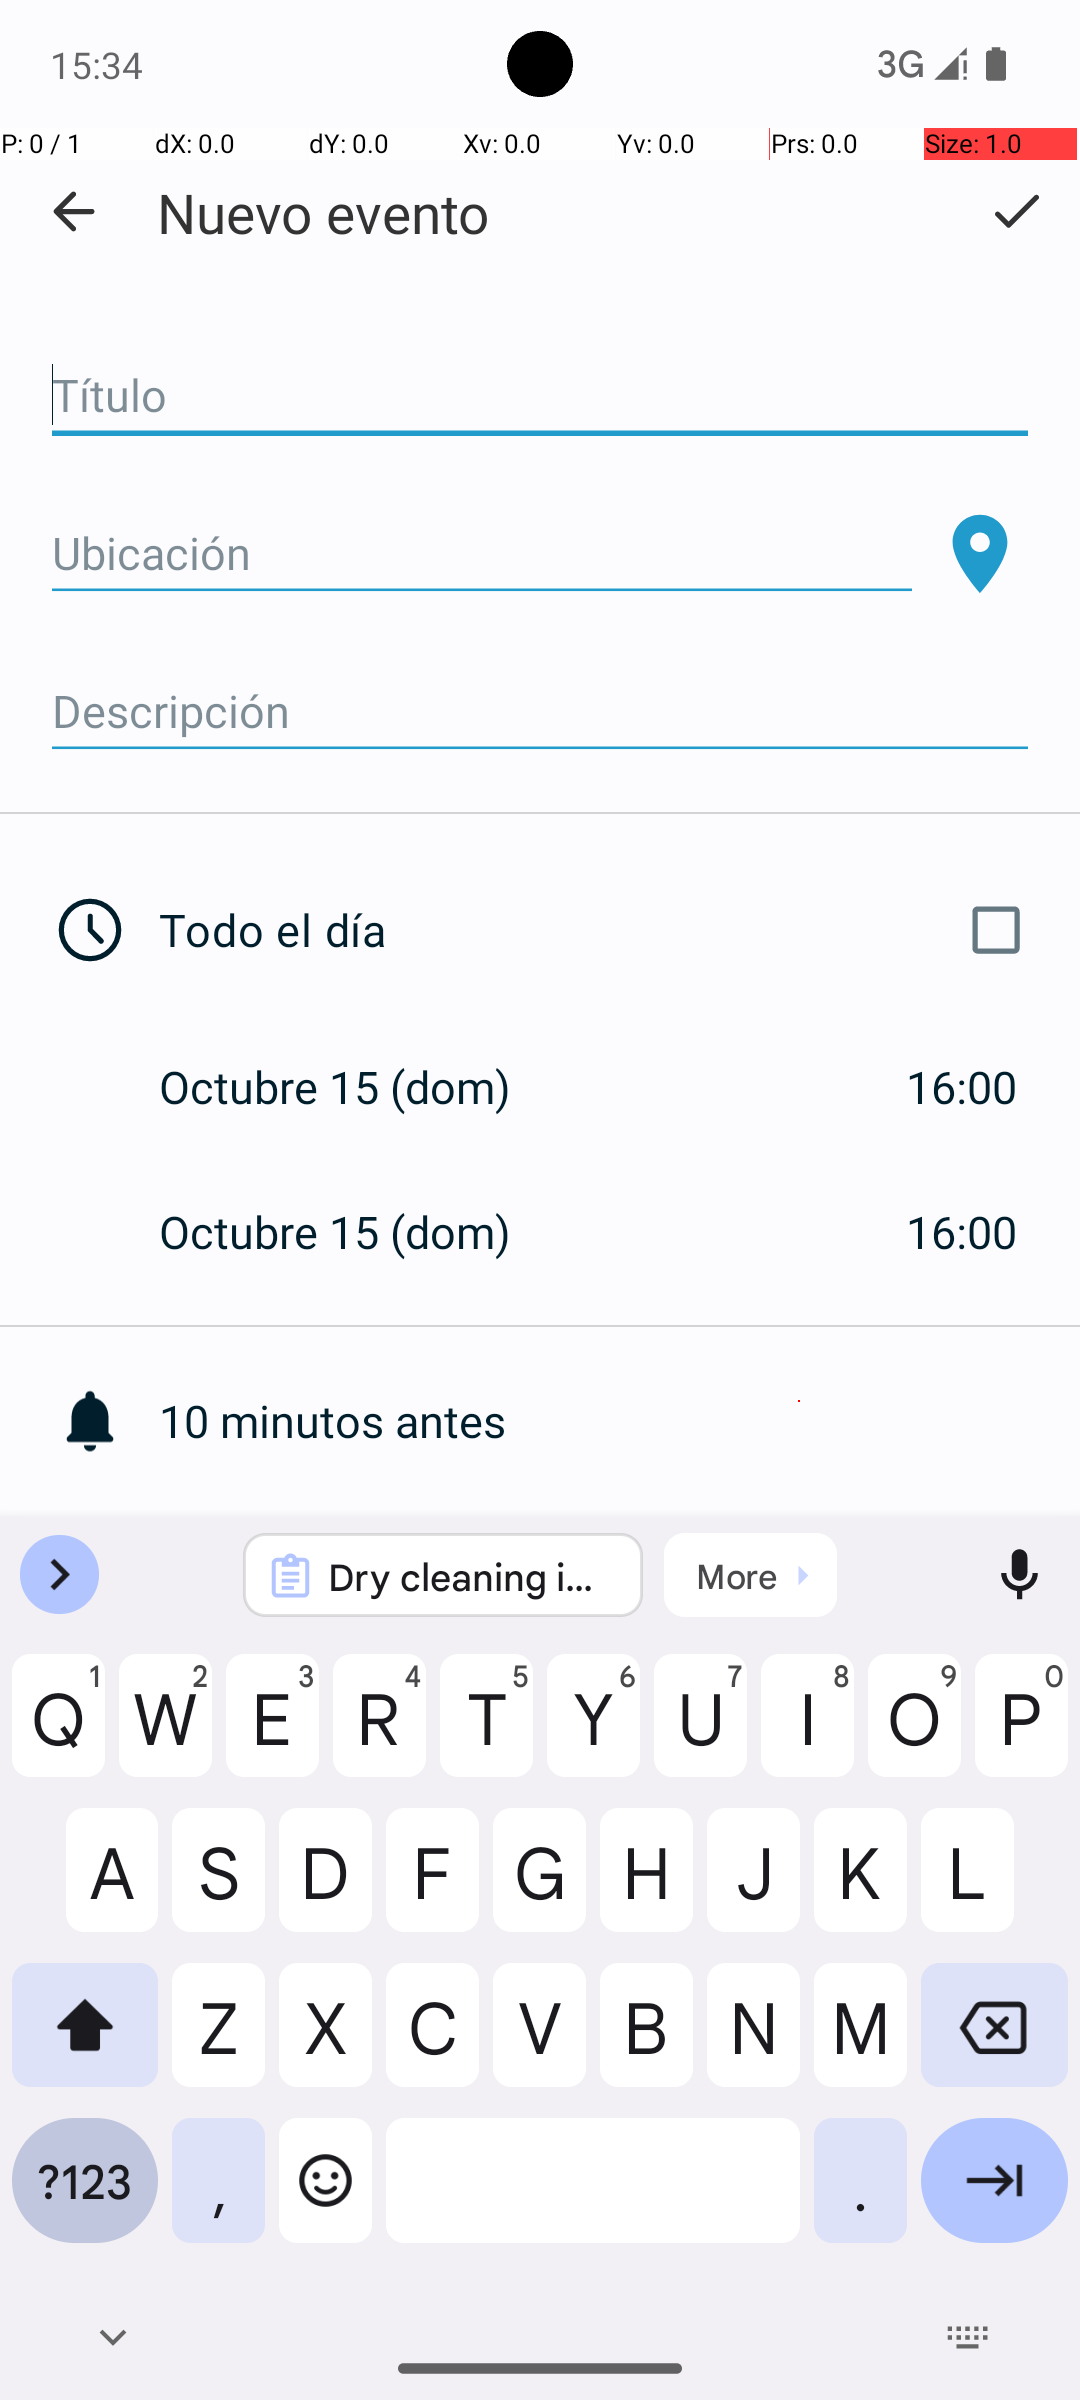  Describe the element at coordinates (540, 396) in the screenshot. I see `Título` at that location.